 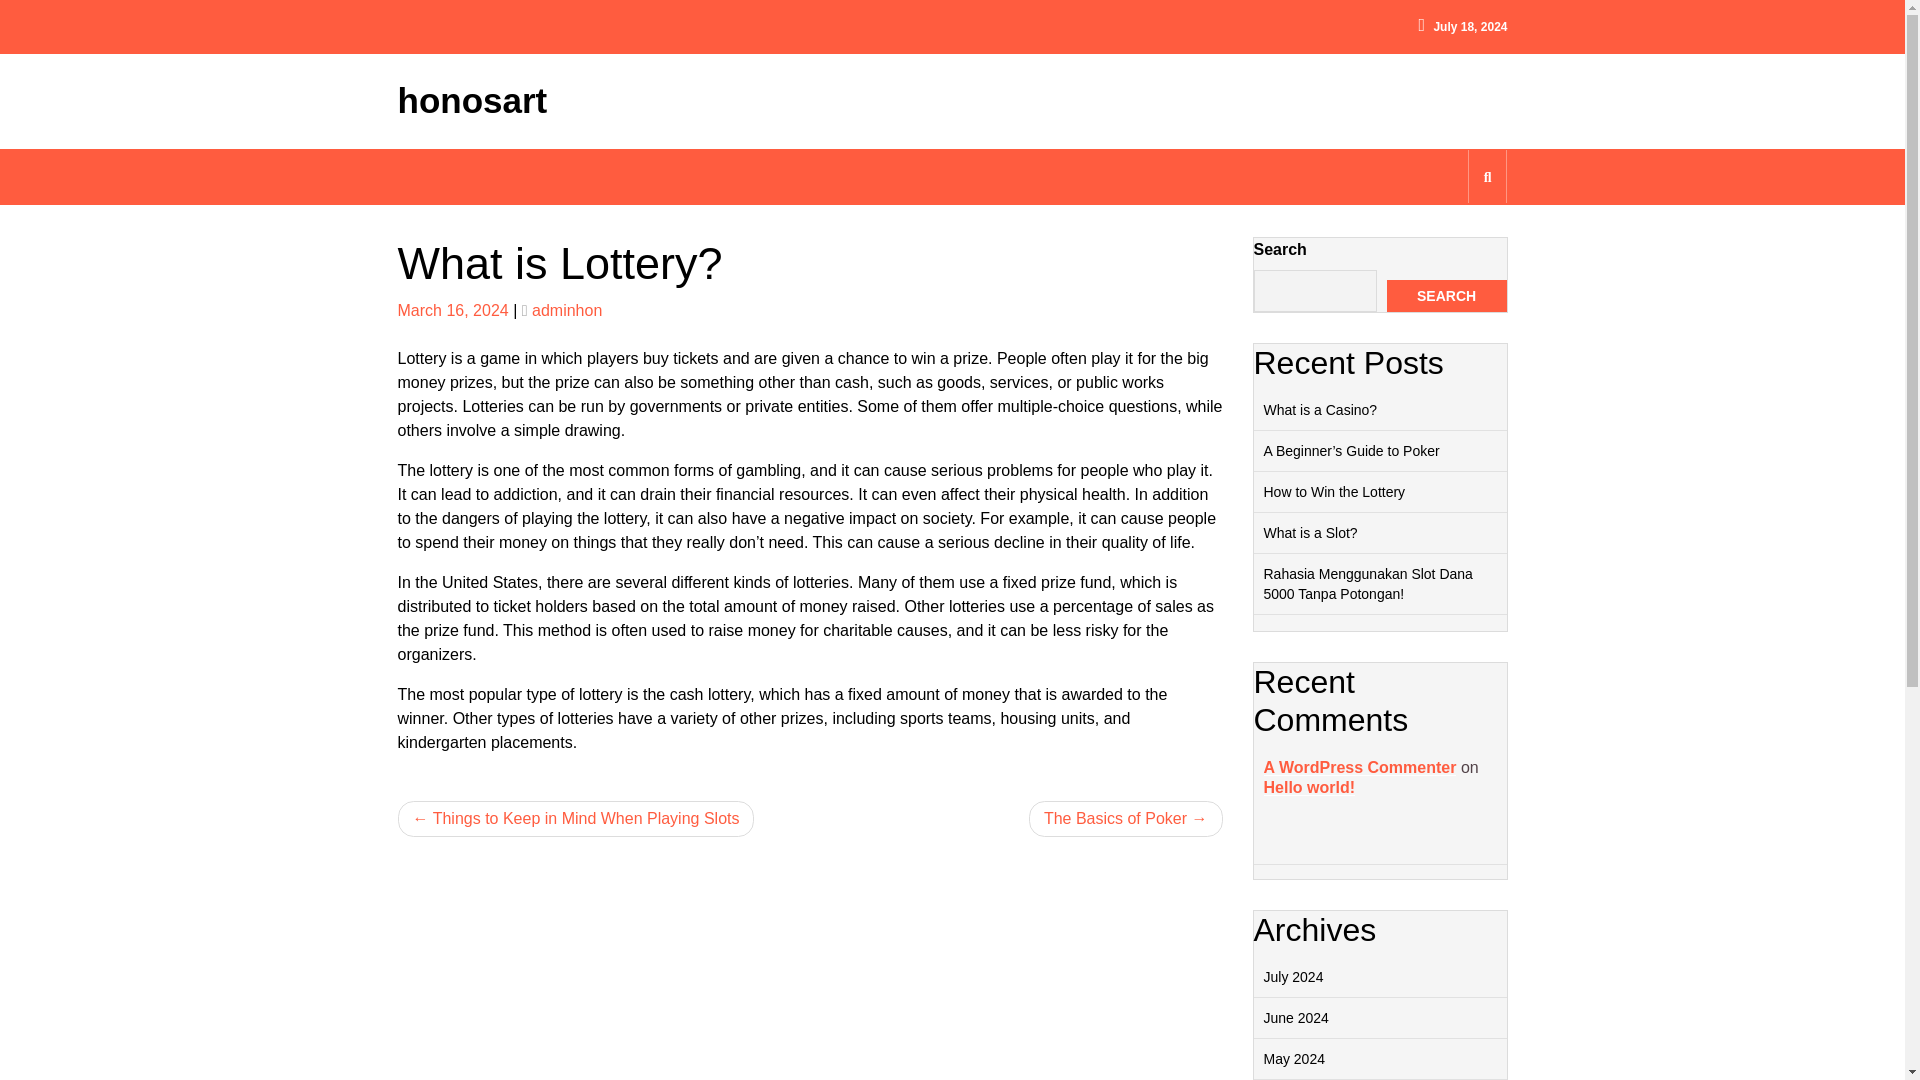 What do you see at coordinates (1334, 492) in the screenshot?
I see `How to Win the Lottery` at bounding box center [1334, 492].